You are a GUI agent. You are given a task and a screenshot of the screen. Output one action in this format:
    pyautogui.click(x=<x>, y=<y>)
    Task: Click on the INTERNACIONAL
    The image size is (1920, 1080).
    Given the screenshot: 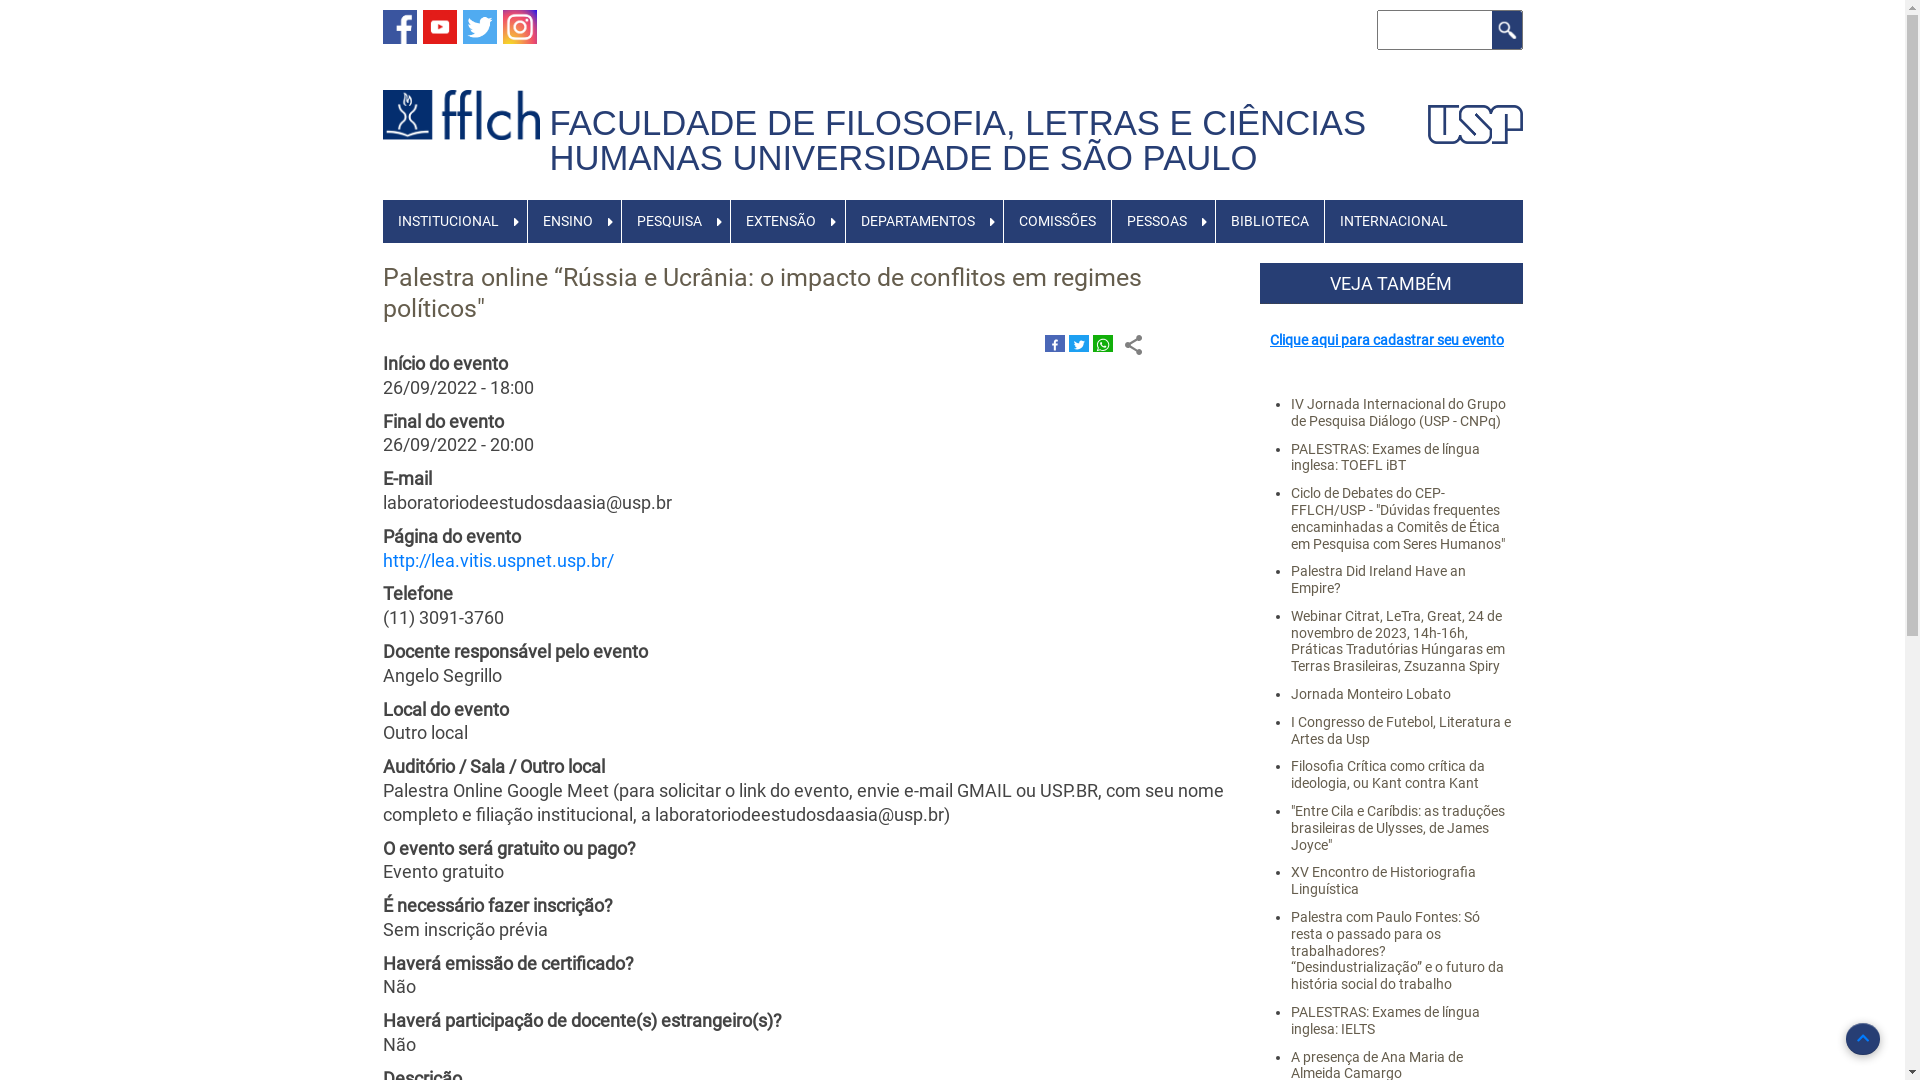 What is the action you would take?
    pyautogui.click(x=1394, y=222)
    